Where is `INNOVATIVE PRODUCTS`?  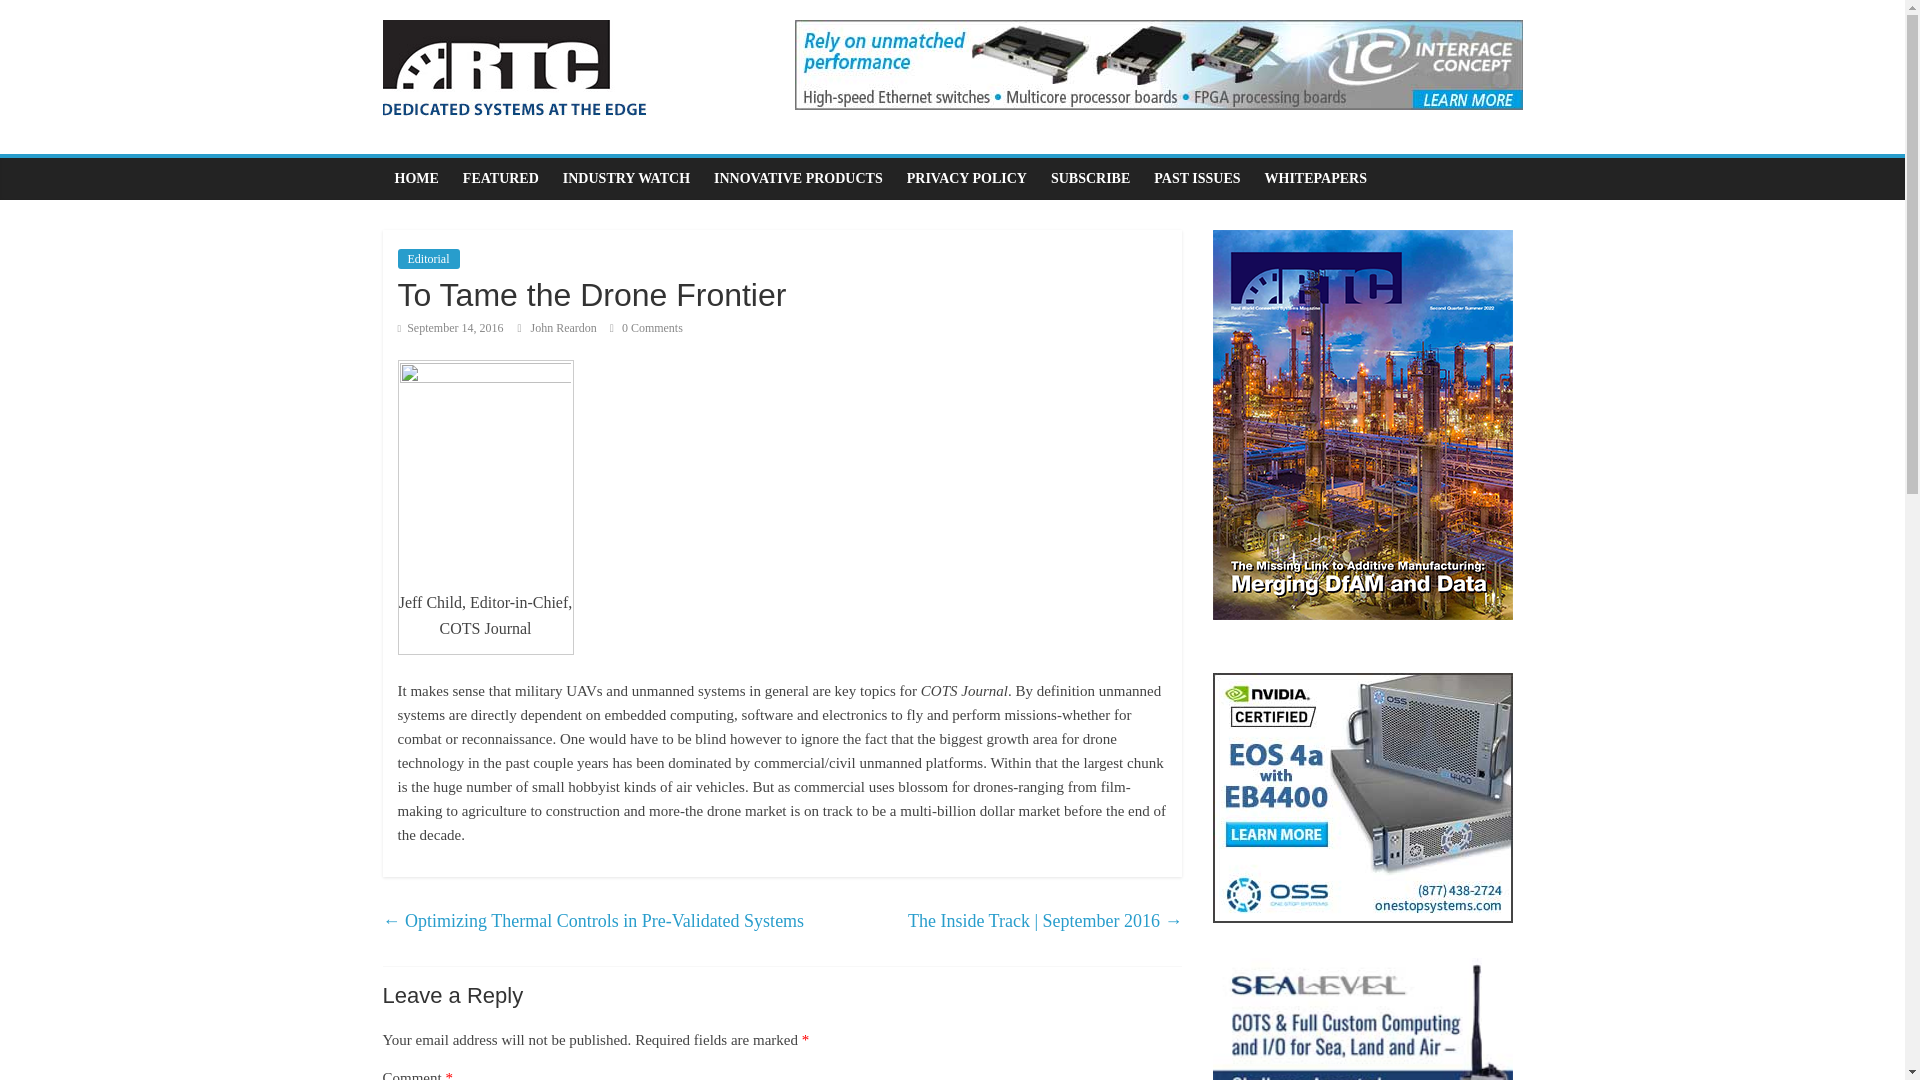 INNOVATIVE PRODUCTS is located at coordinates (798, 178).